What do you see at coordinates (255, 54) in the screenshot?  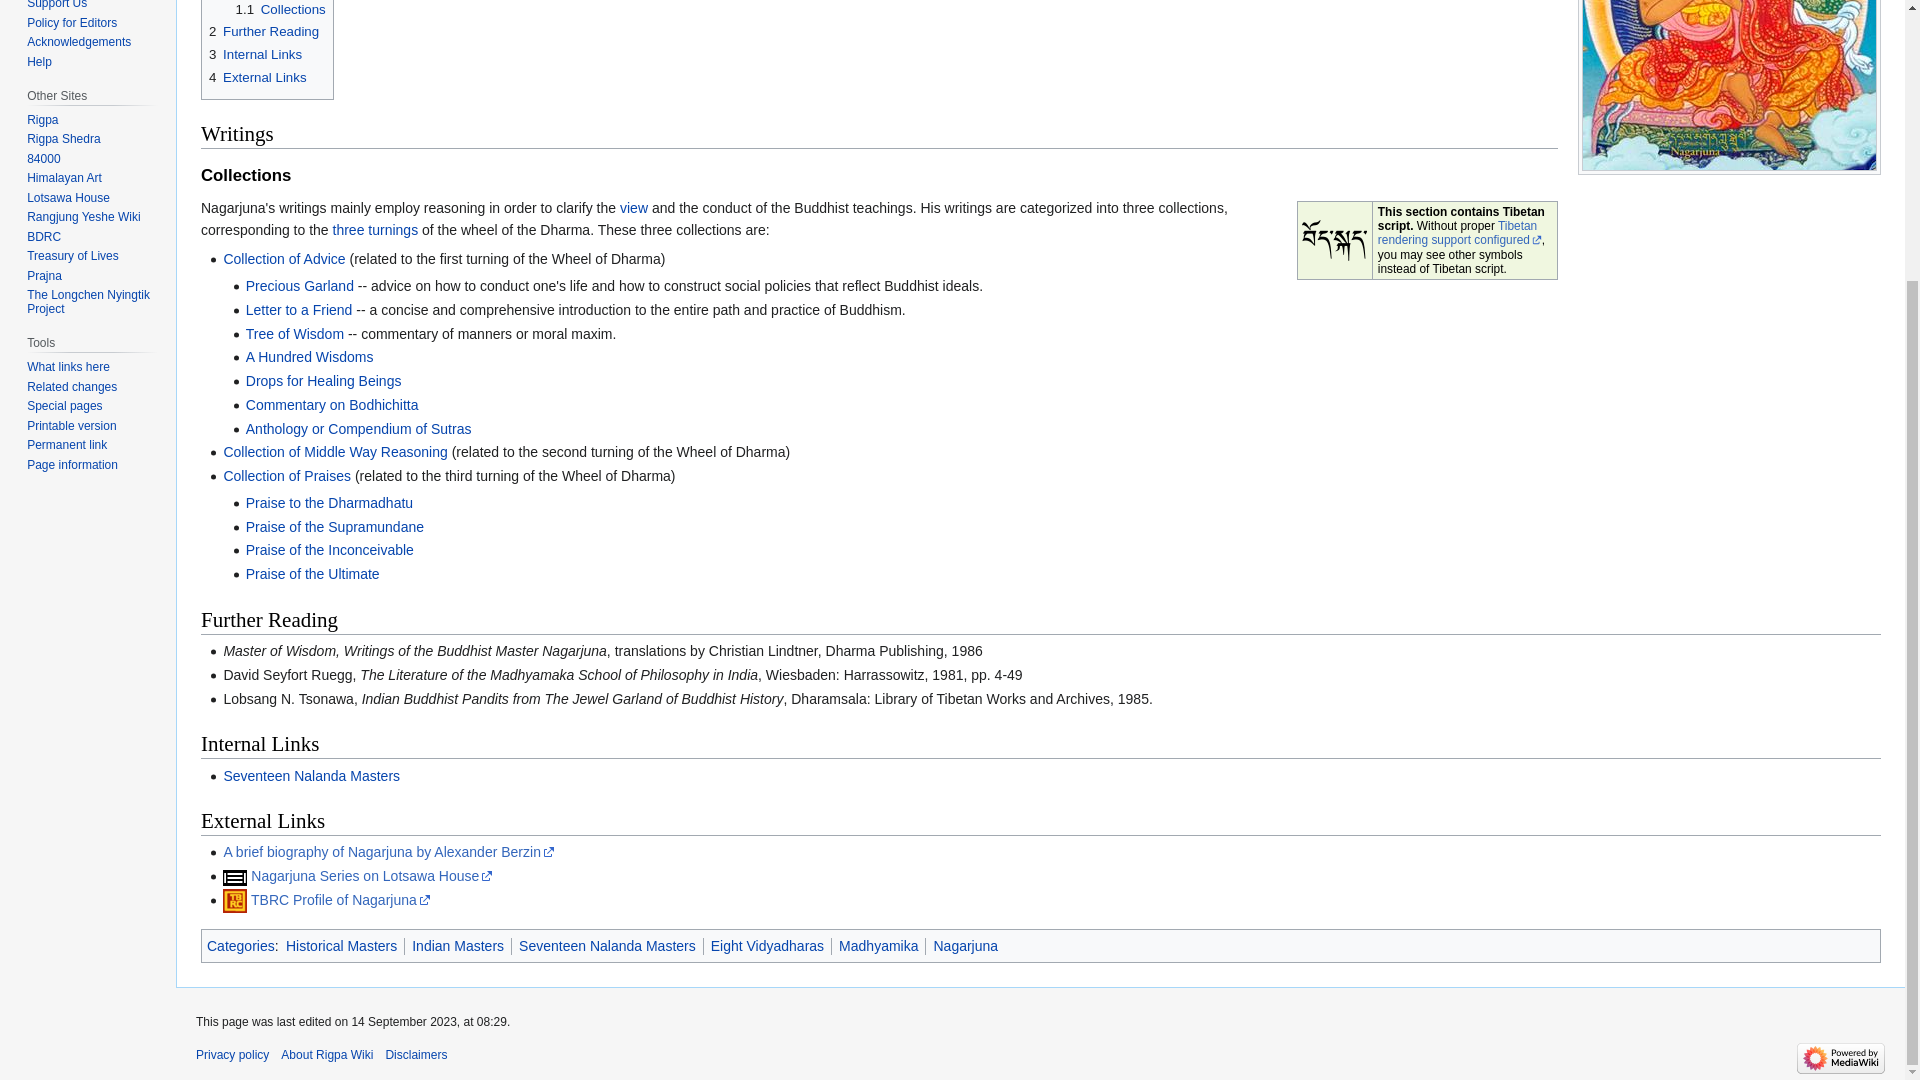 I see `3 Internal Links` at bounding box center [255, 54].